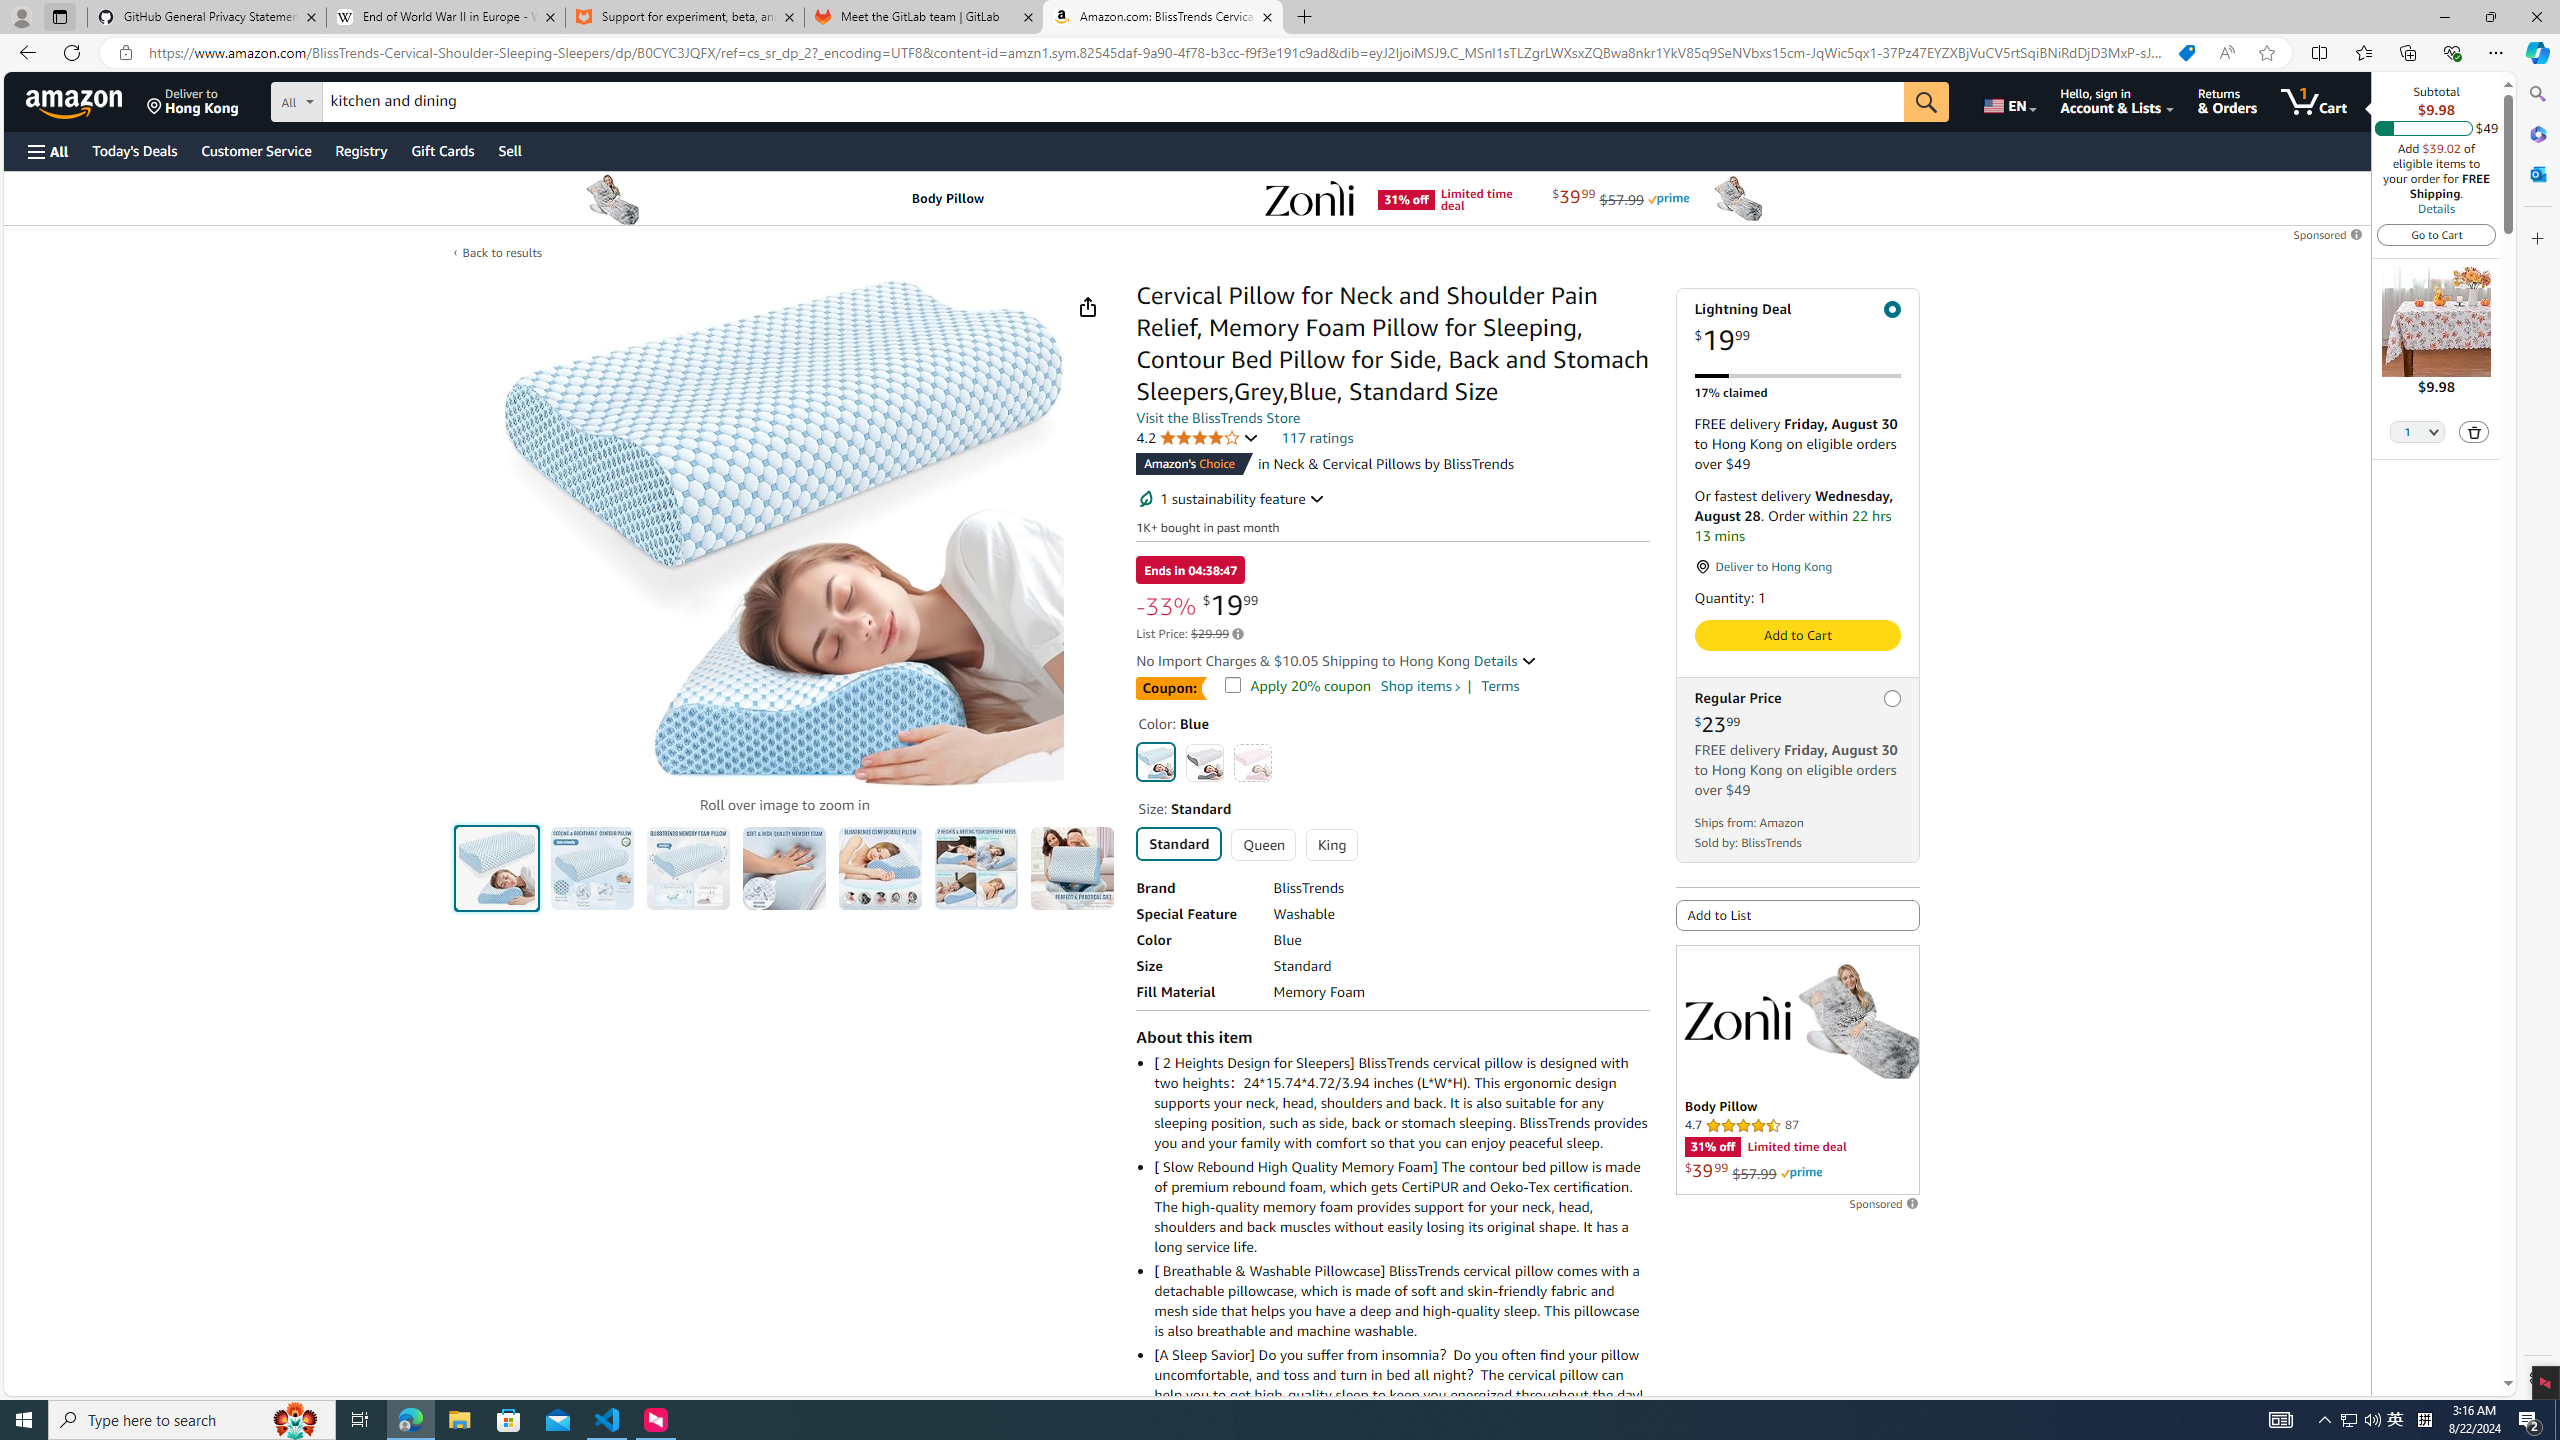 The image size is (2560, 1440). Describe the element at coordinates (501, 252) in the screenshot. I see `Back to results` at that location.